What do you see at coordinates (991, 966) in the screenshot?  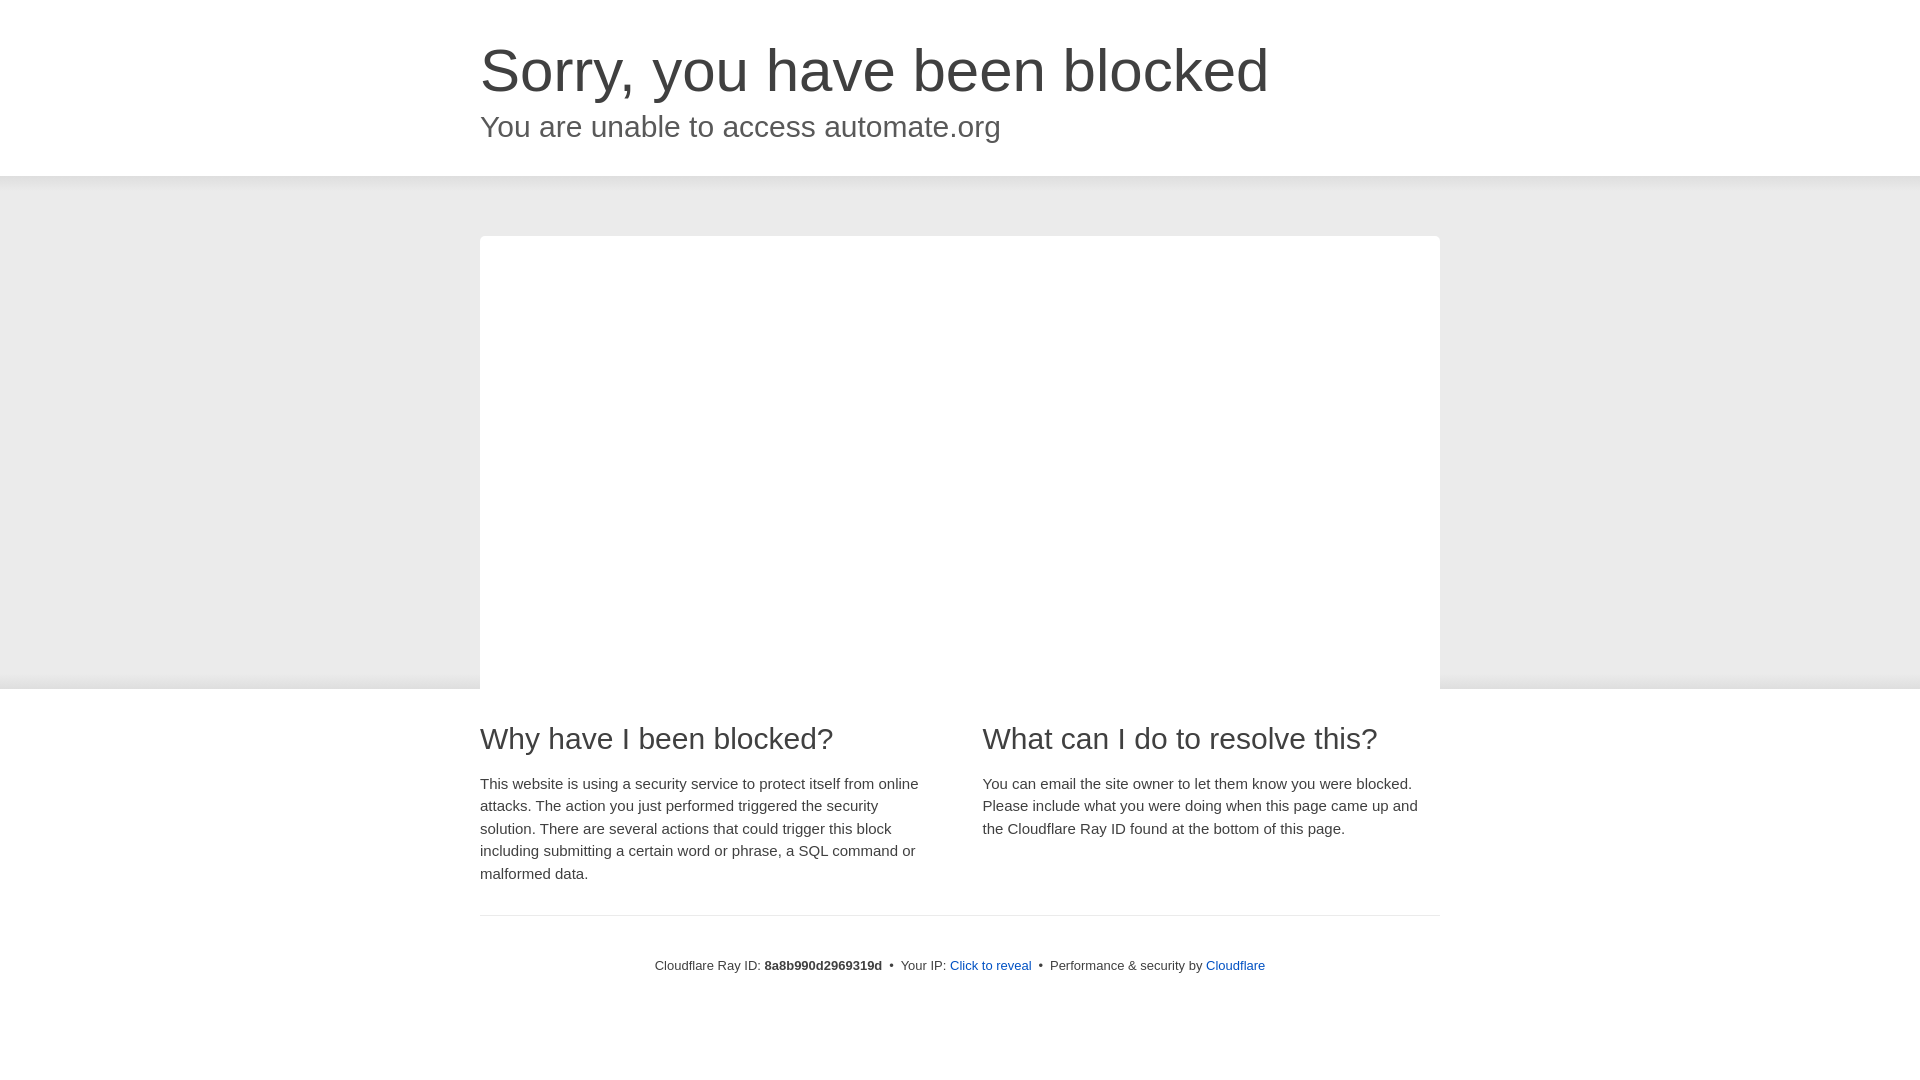 I see `Click to reveal` at bounding box center [991, 966].